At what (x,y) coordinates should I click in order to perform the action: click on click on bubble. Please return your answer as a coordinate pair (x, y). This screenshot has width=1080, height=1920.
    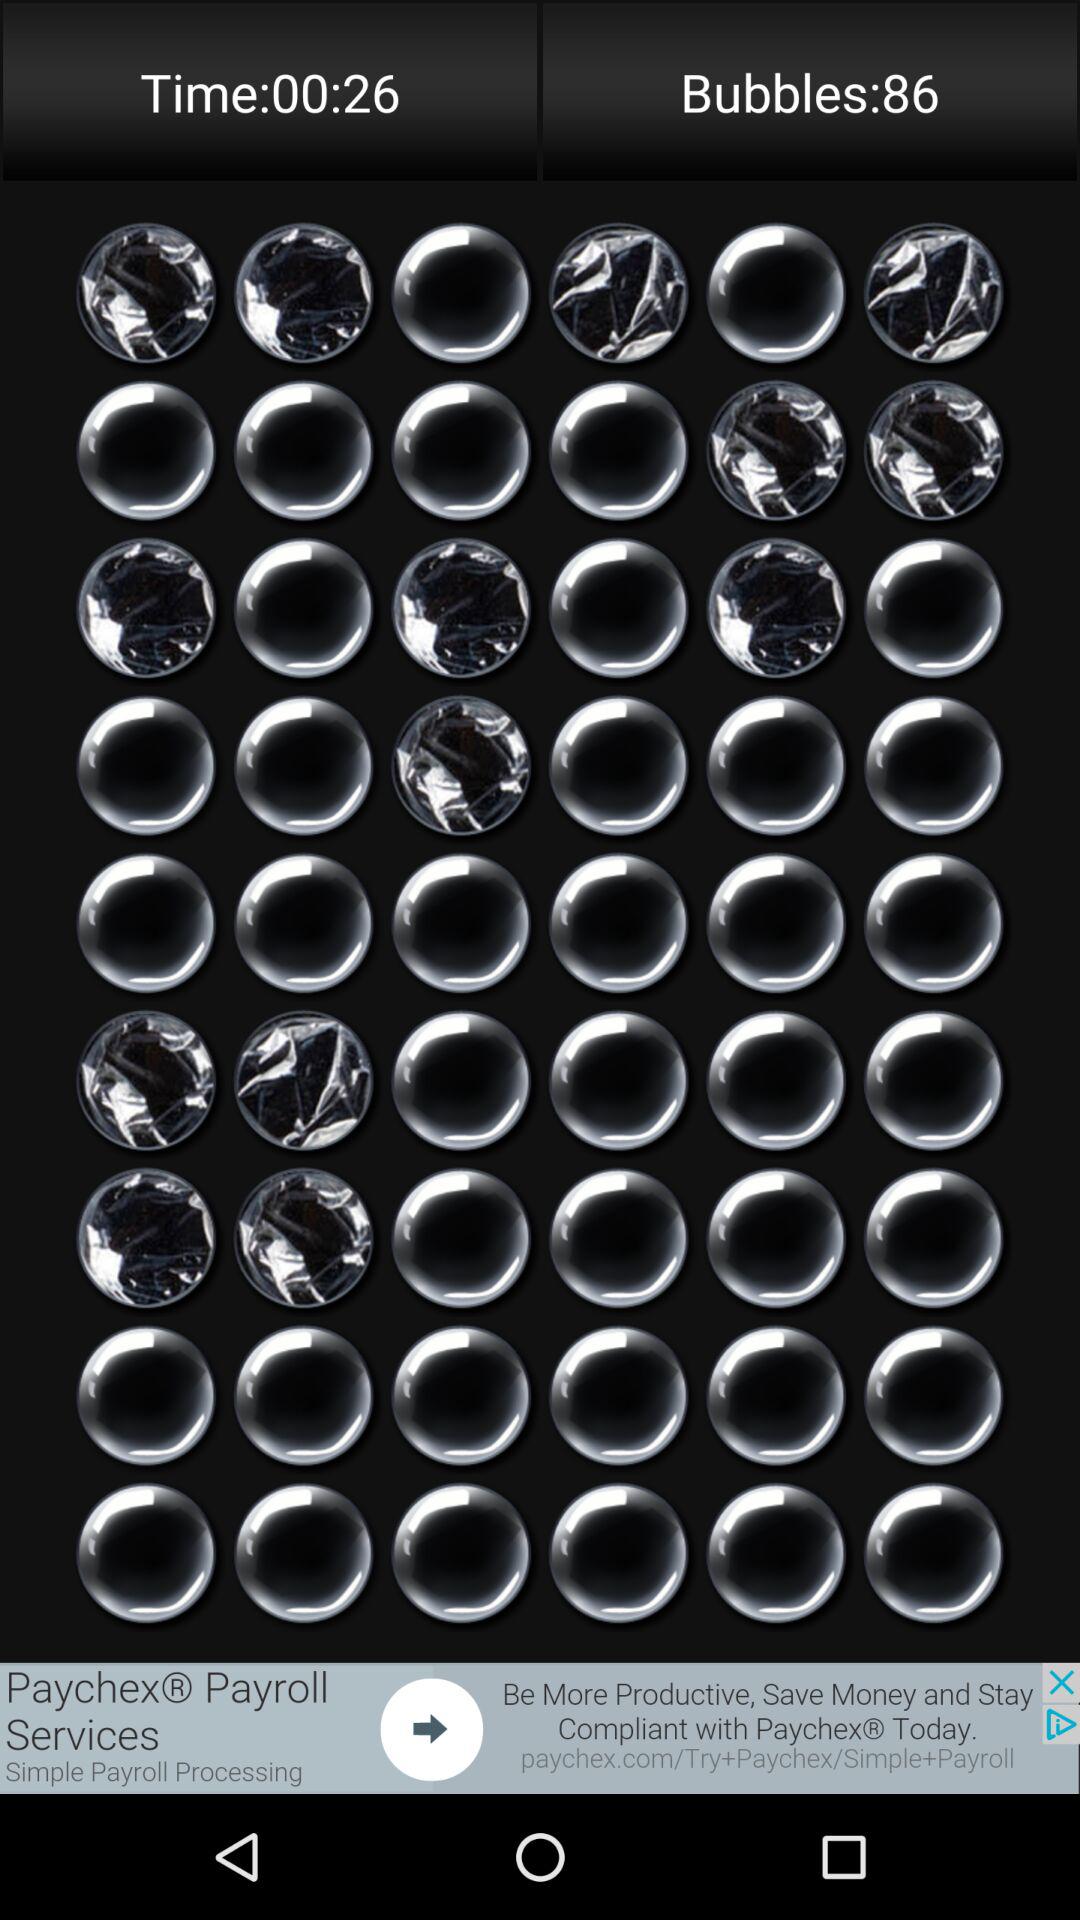
    Looking at the image, I should click on (934, 1396).